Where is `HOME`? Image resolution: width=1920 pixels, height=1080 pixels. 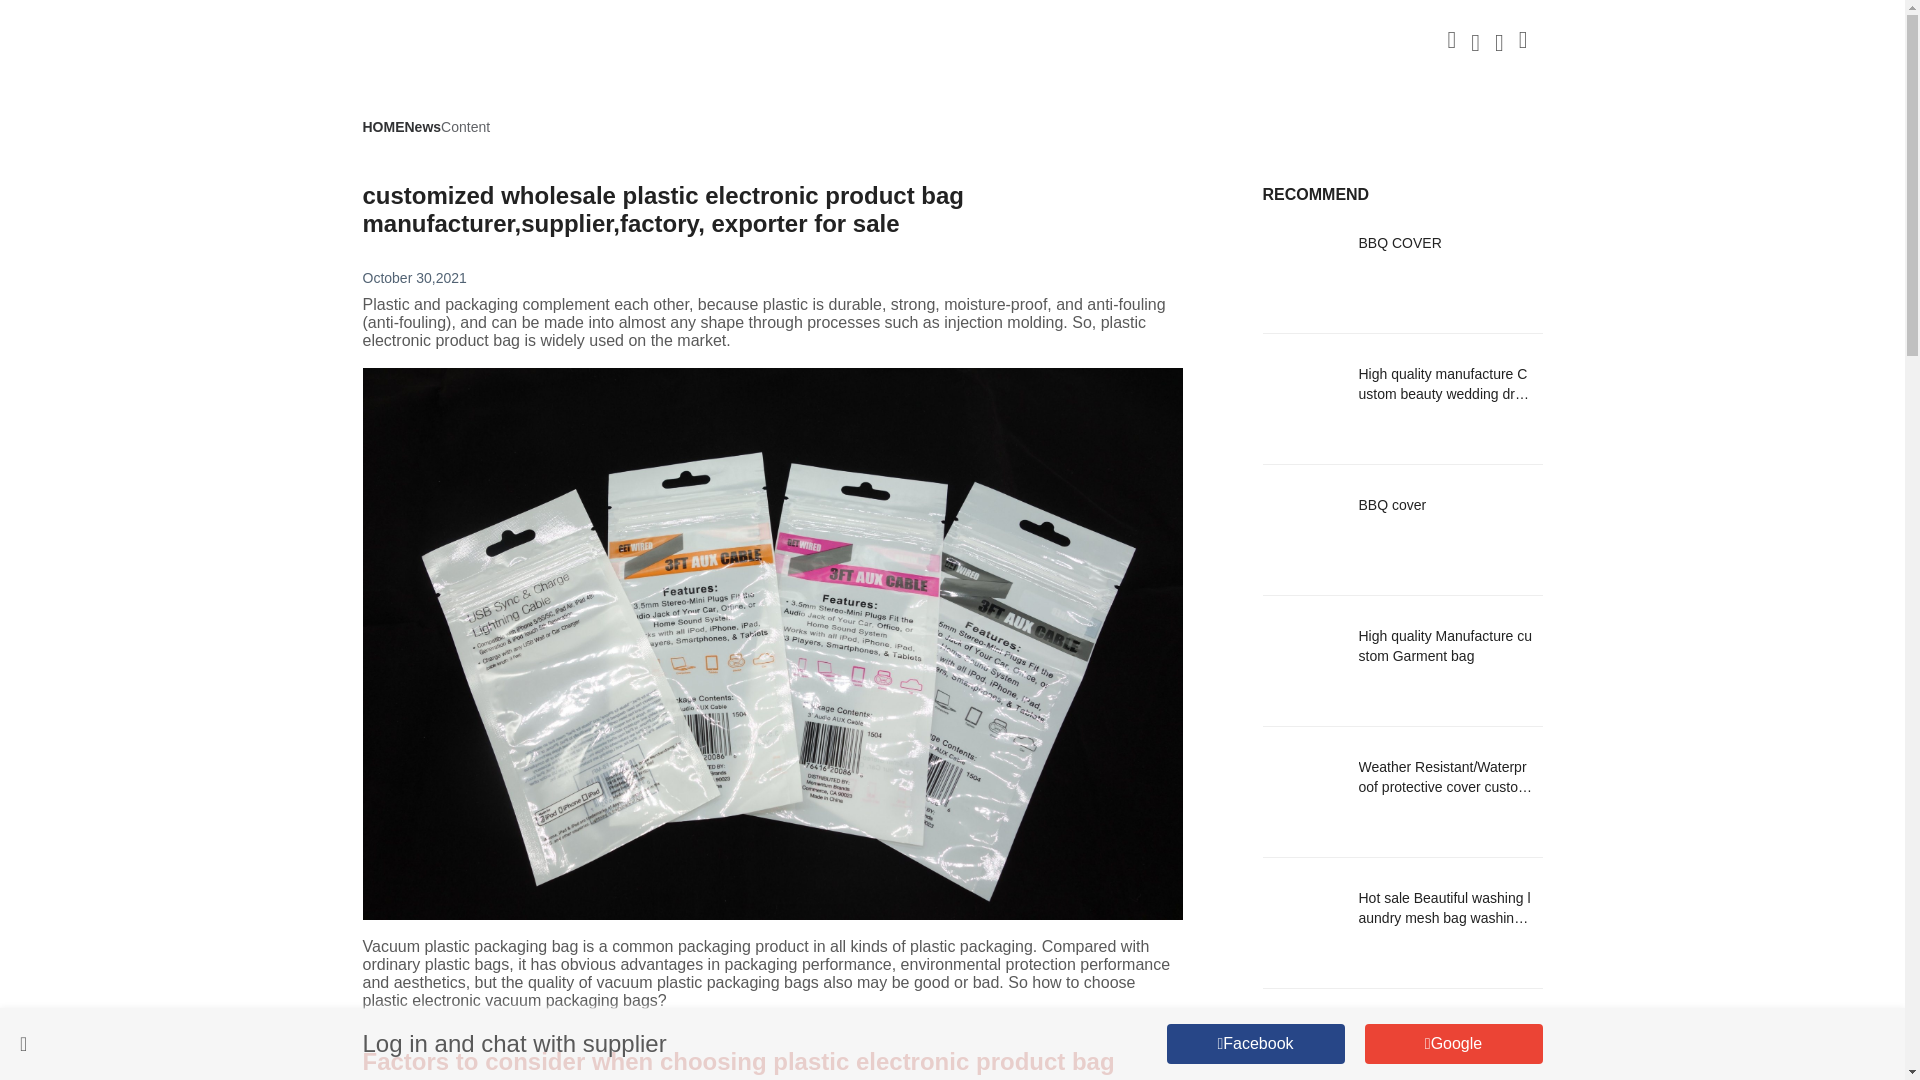 HOME is located at coordinates (382, 126).